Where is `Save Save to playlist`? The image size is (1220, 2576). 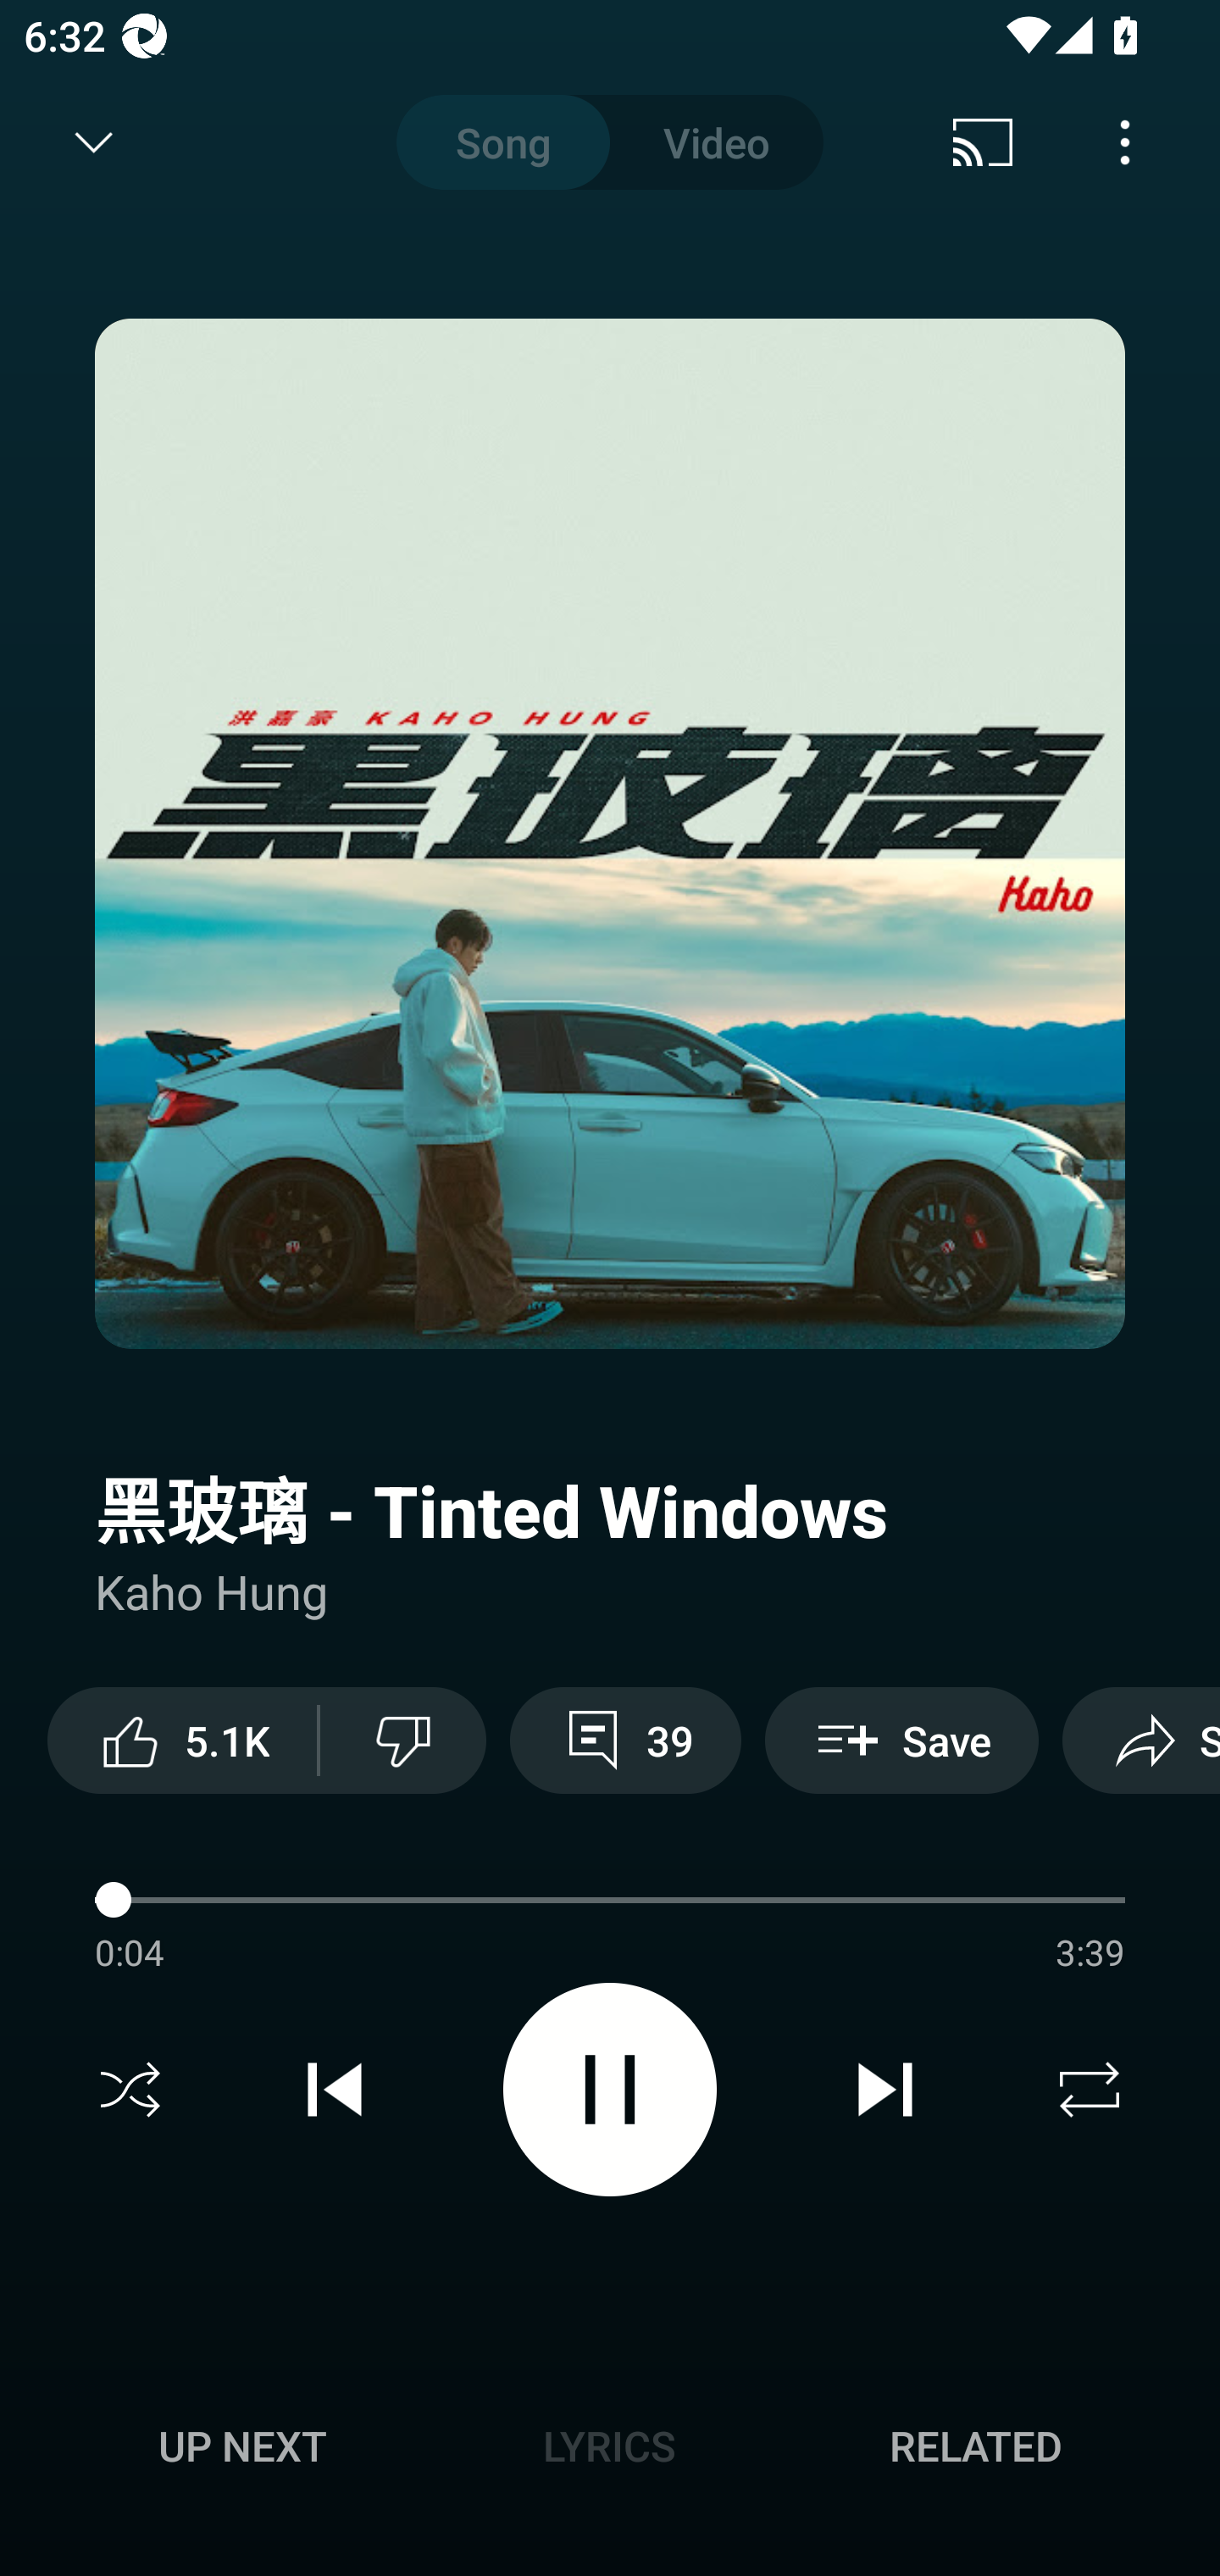
Save Save to playlist is located at coordinates (901, 1740).